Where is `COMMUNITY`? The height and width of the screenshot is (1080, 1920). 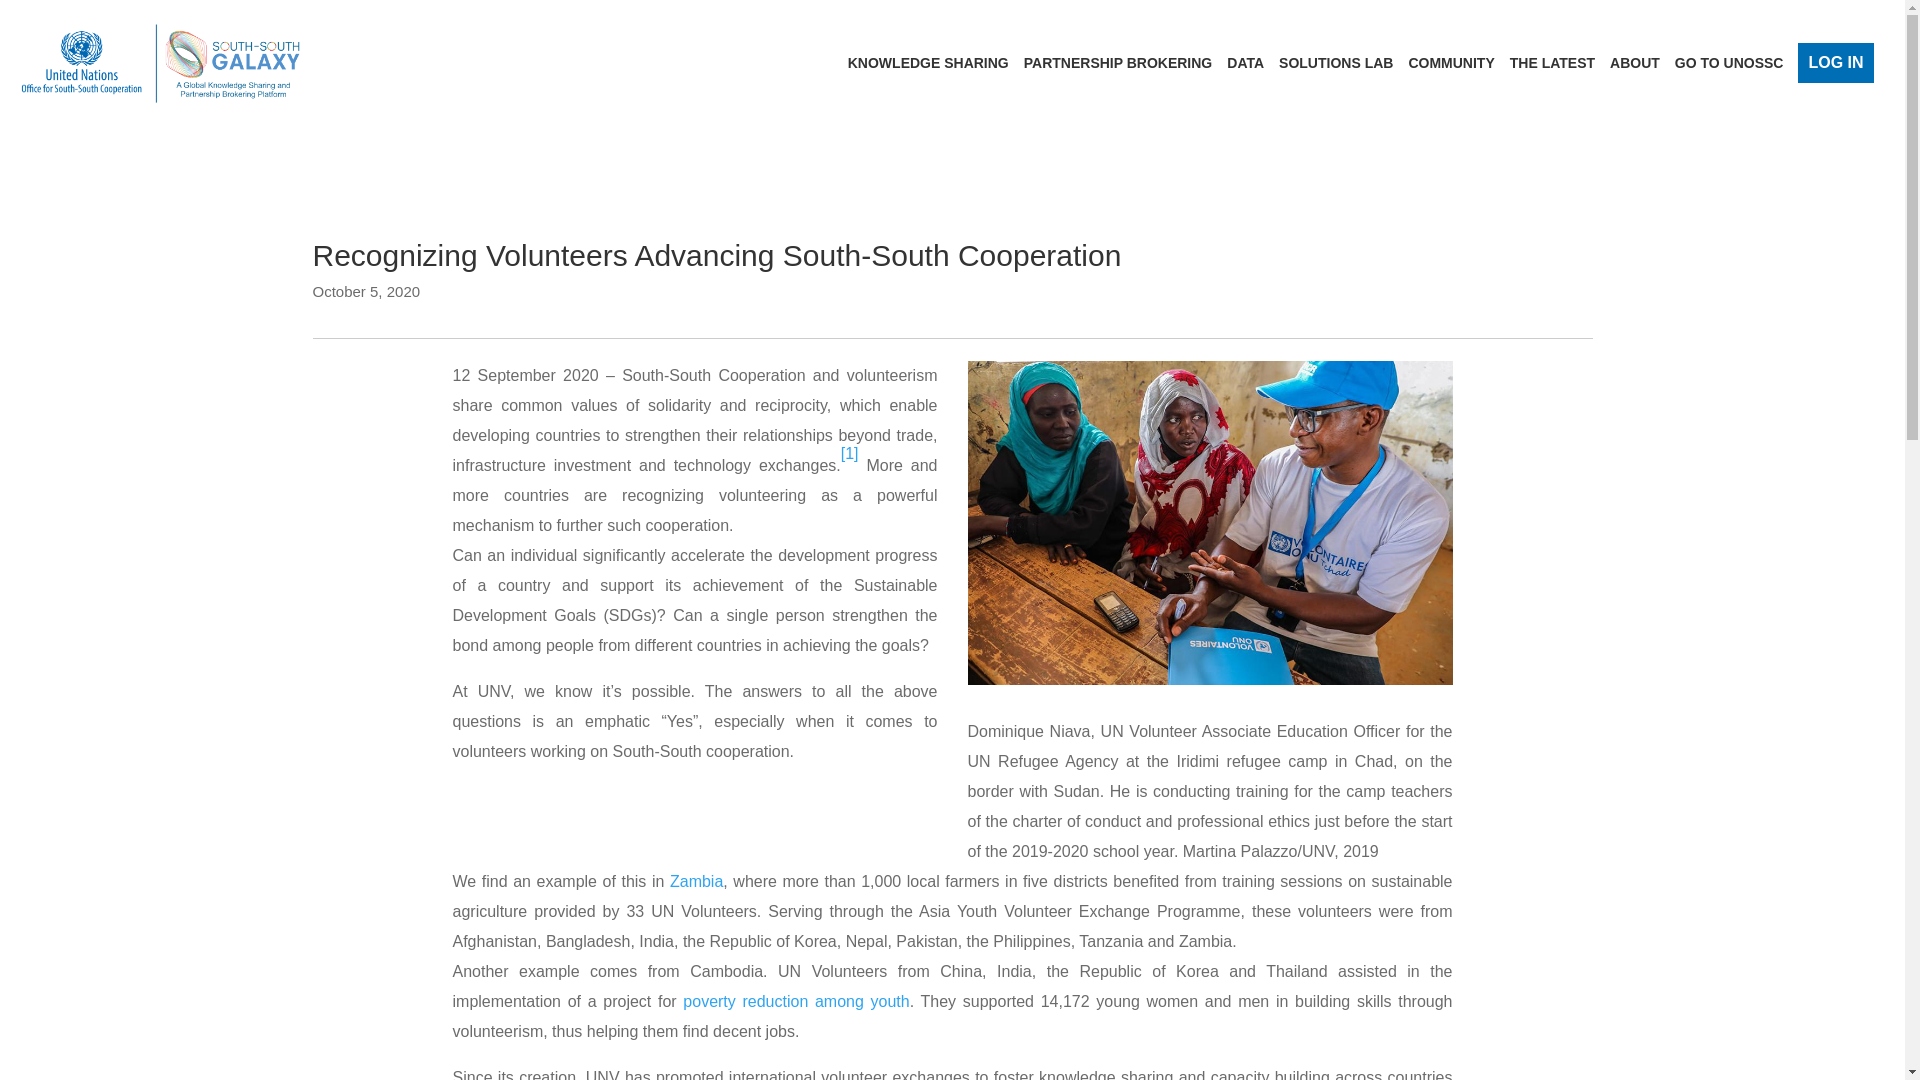
COMMUNITY is located at coordinates (1450, 66).